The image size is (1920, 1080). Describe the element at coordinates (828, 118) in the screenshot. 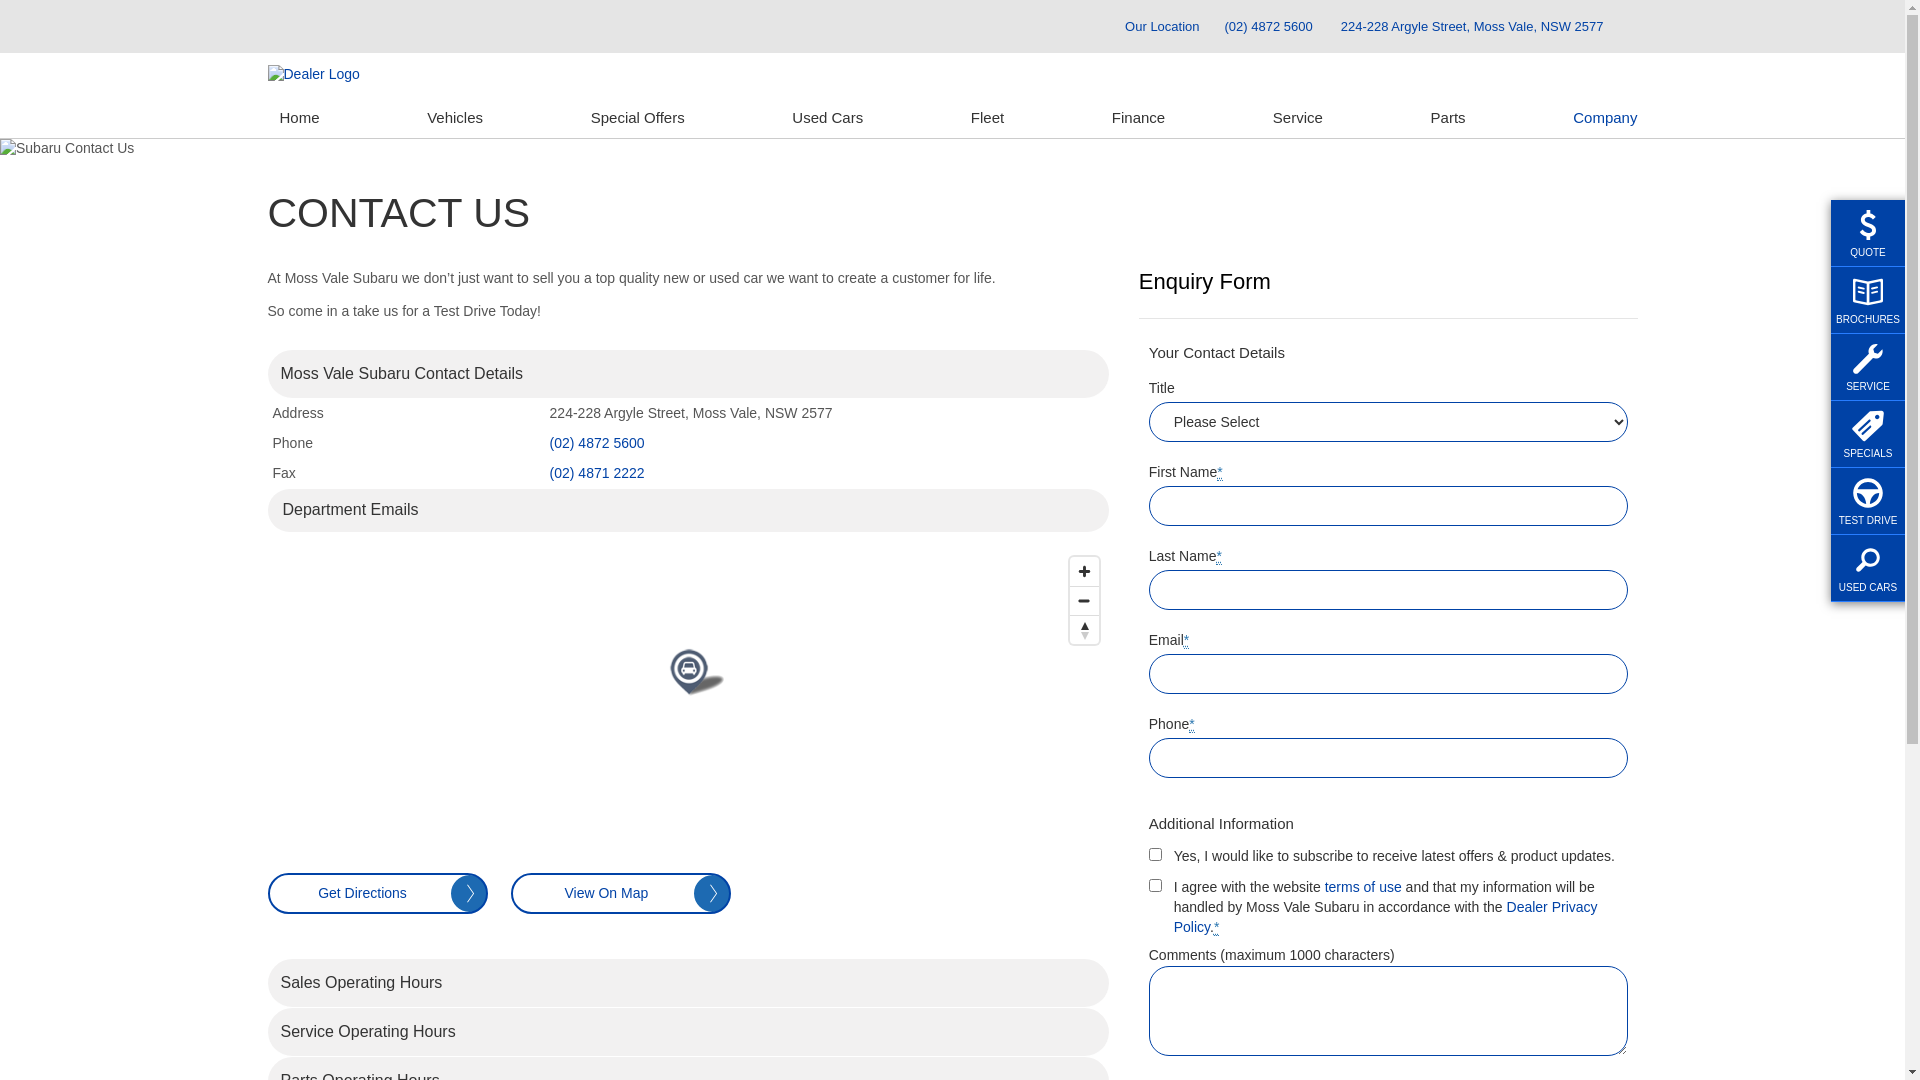

I see `Used Cars` at that location.